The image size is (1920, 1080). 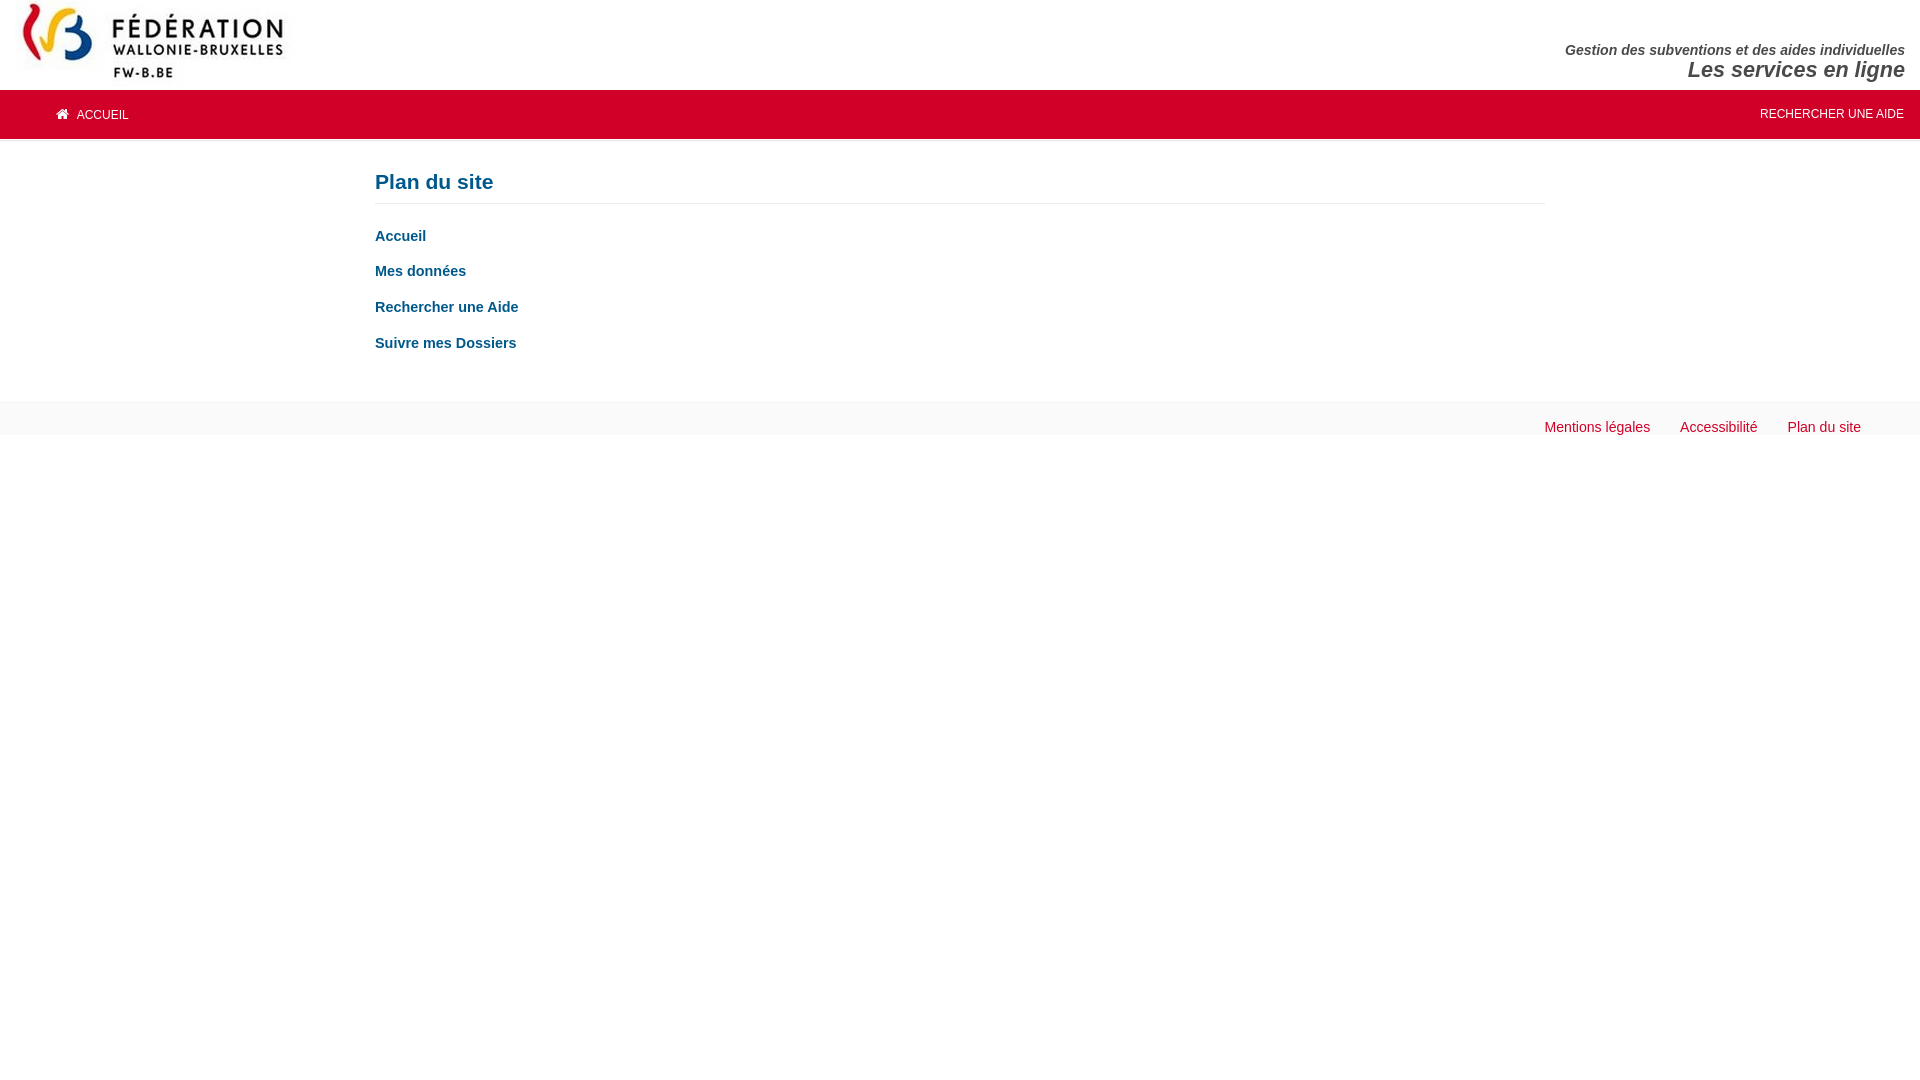 I want to click on Plan du site, so click(x=1825, y=427).